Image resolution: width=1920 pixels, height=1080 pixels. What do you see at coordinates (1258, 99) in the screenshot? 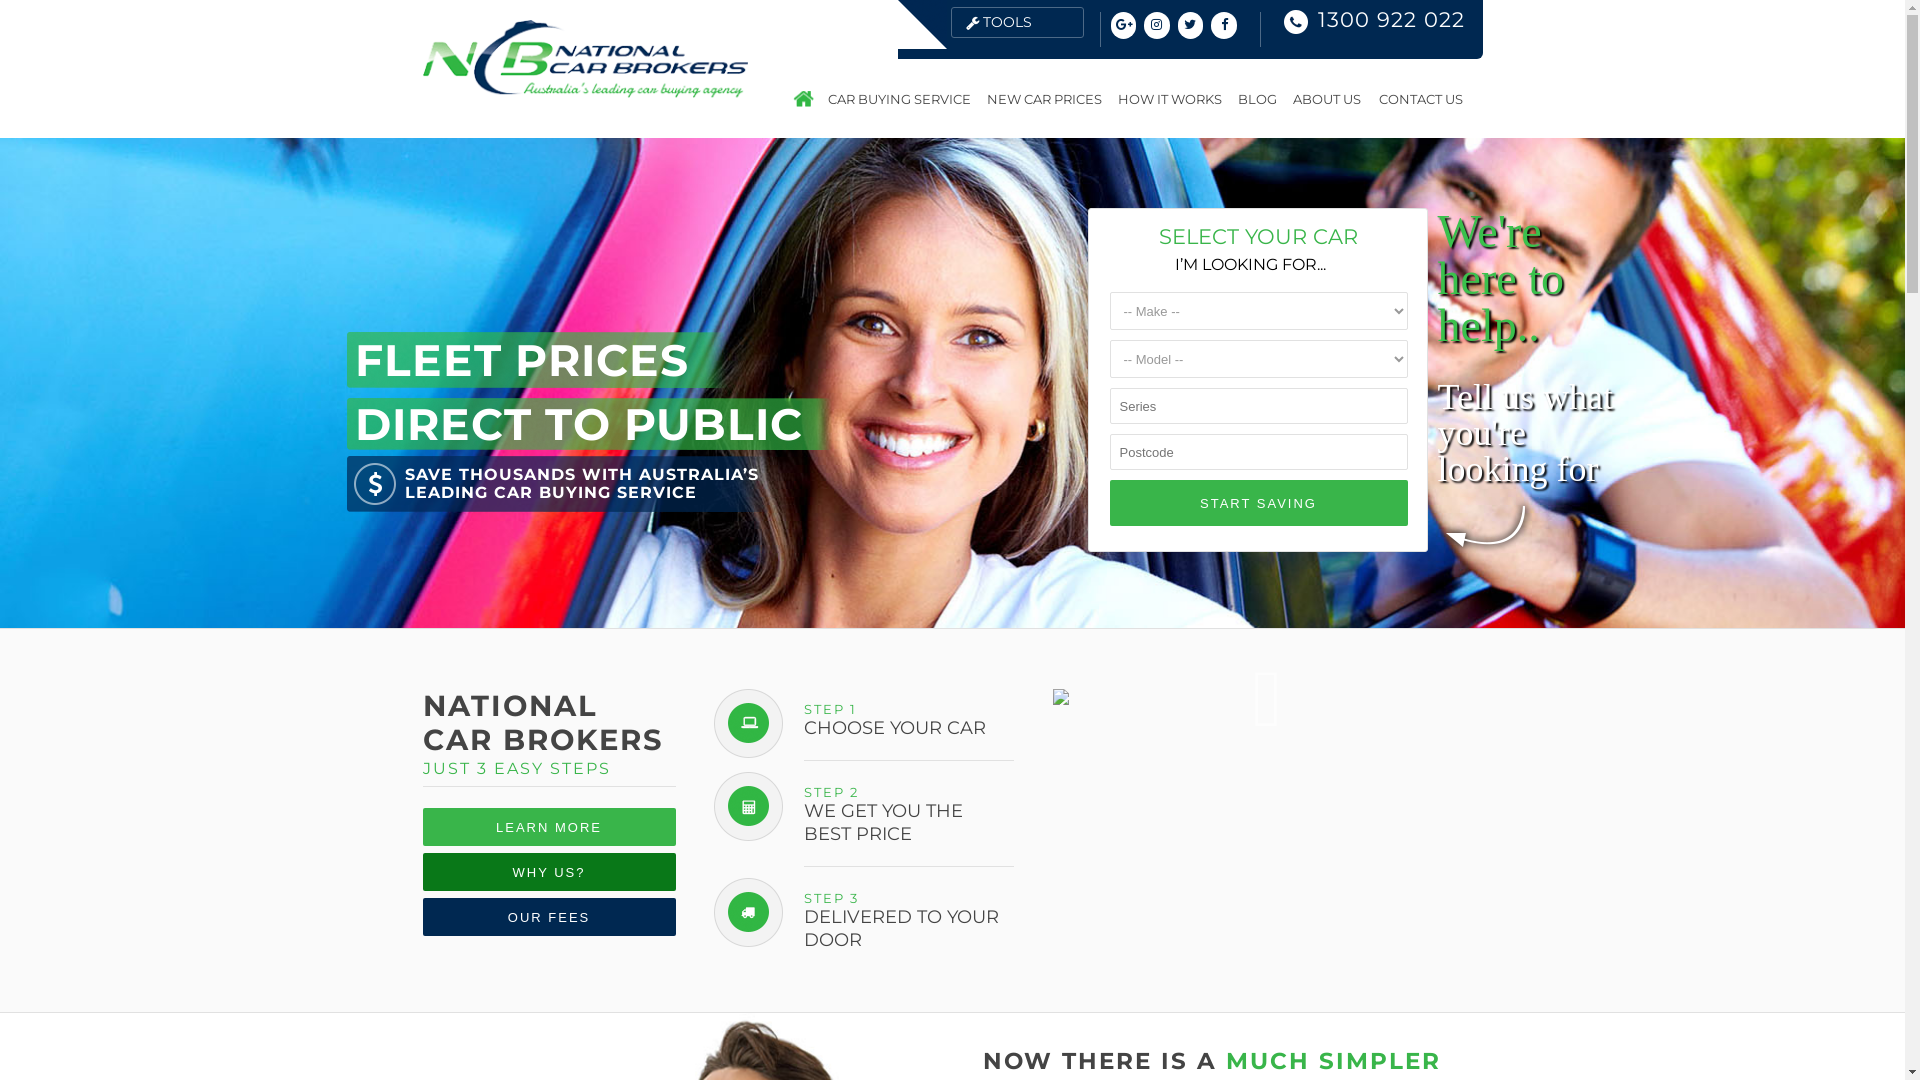
I see `BLOG` at bounding box center [1258, 99].